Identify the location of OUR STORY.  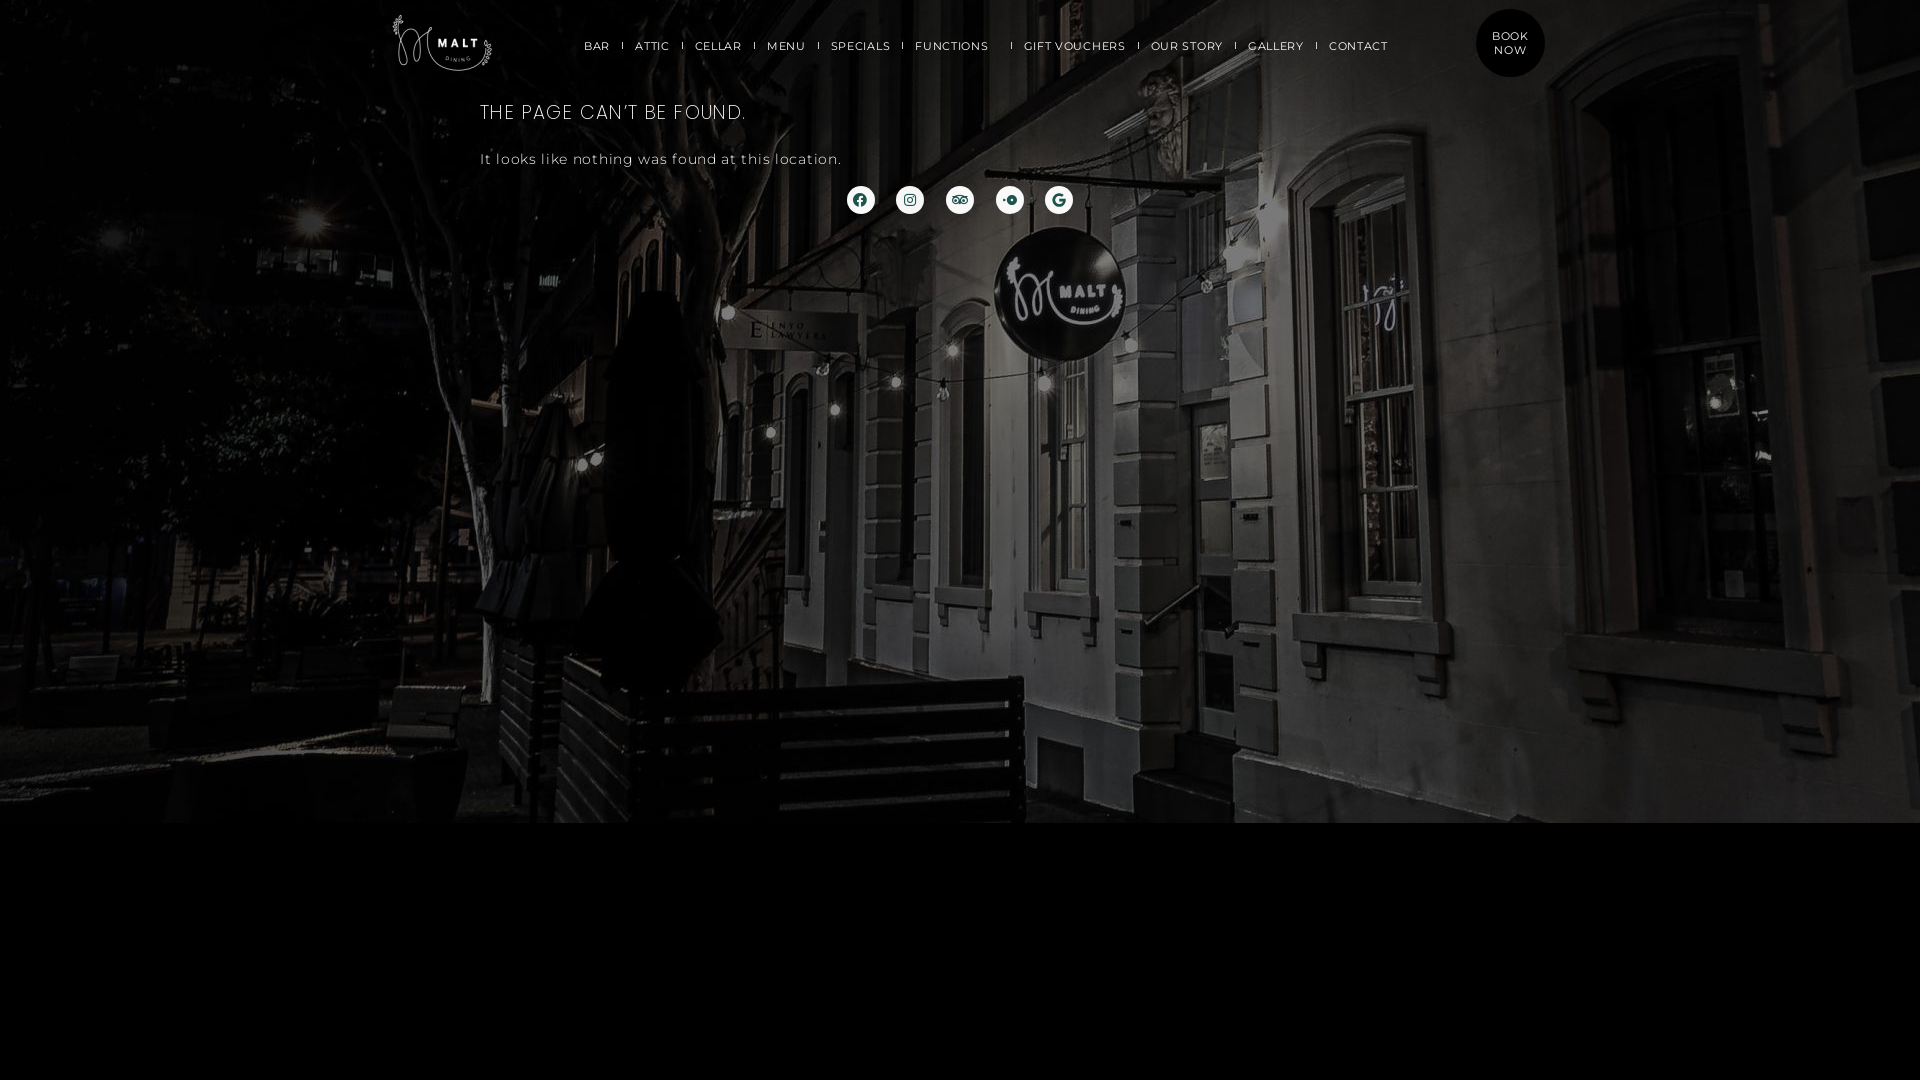
(1187, 45).